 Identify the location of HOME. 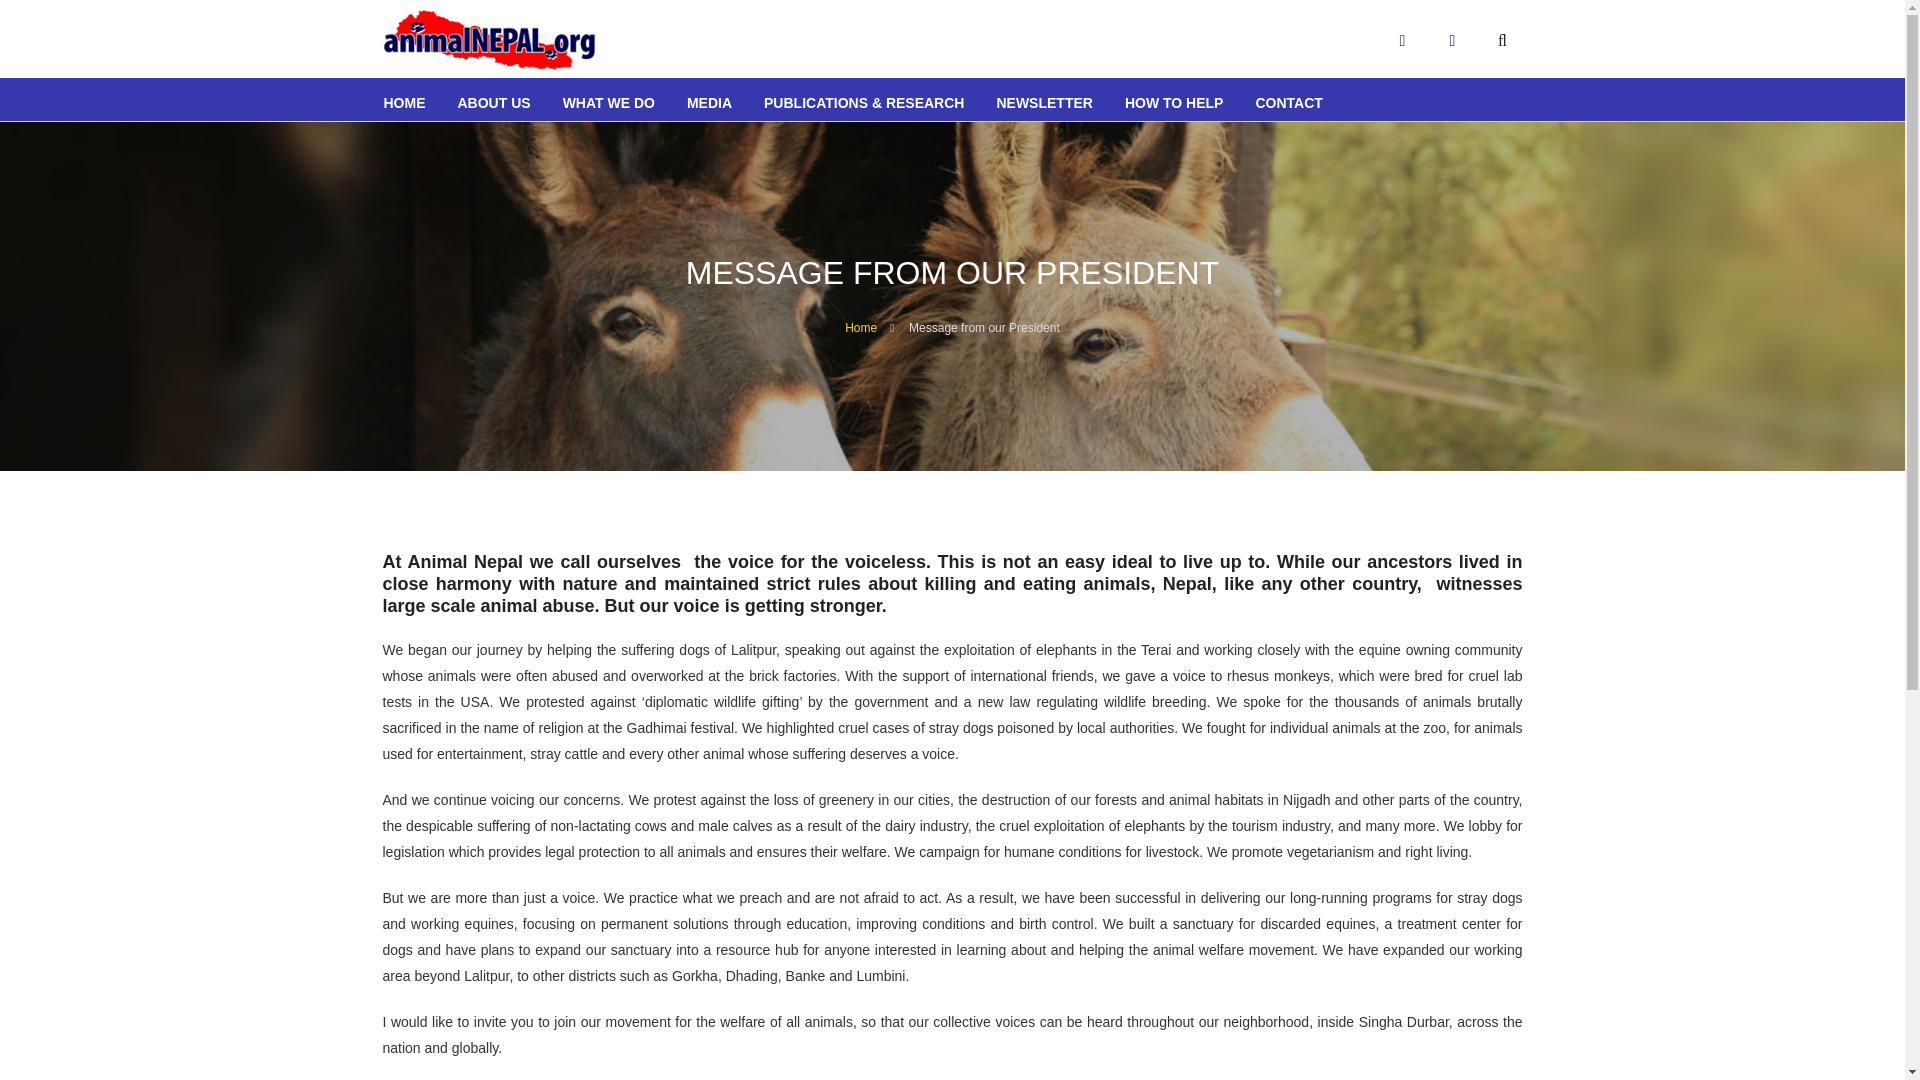
(404, 98).